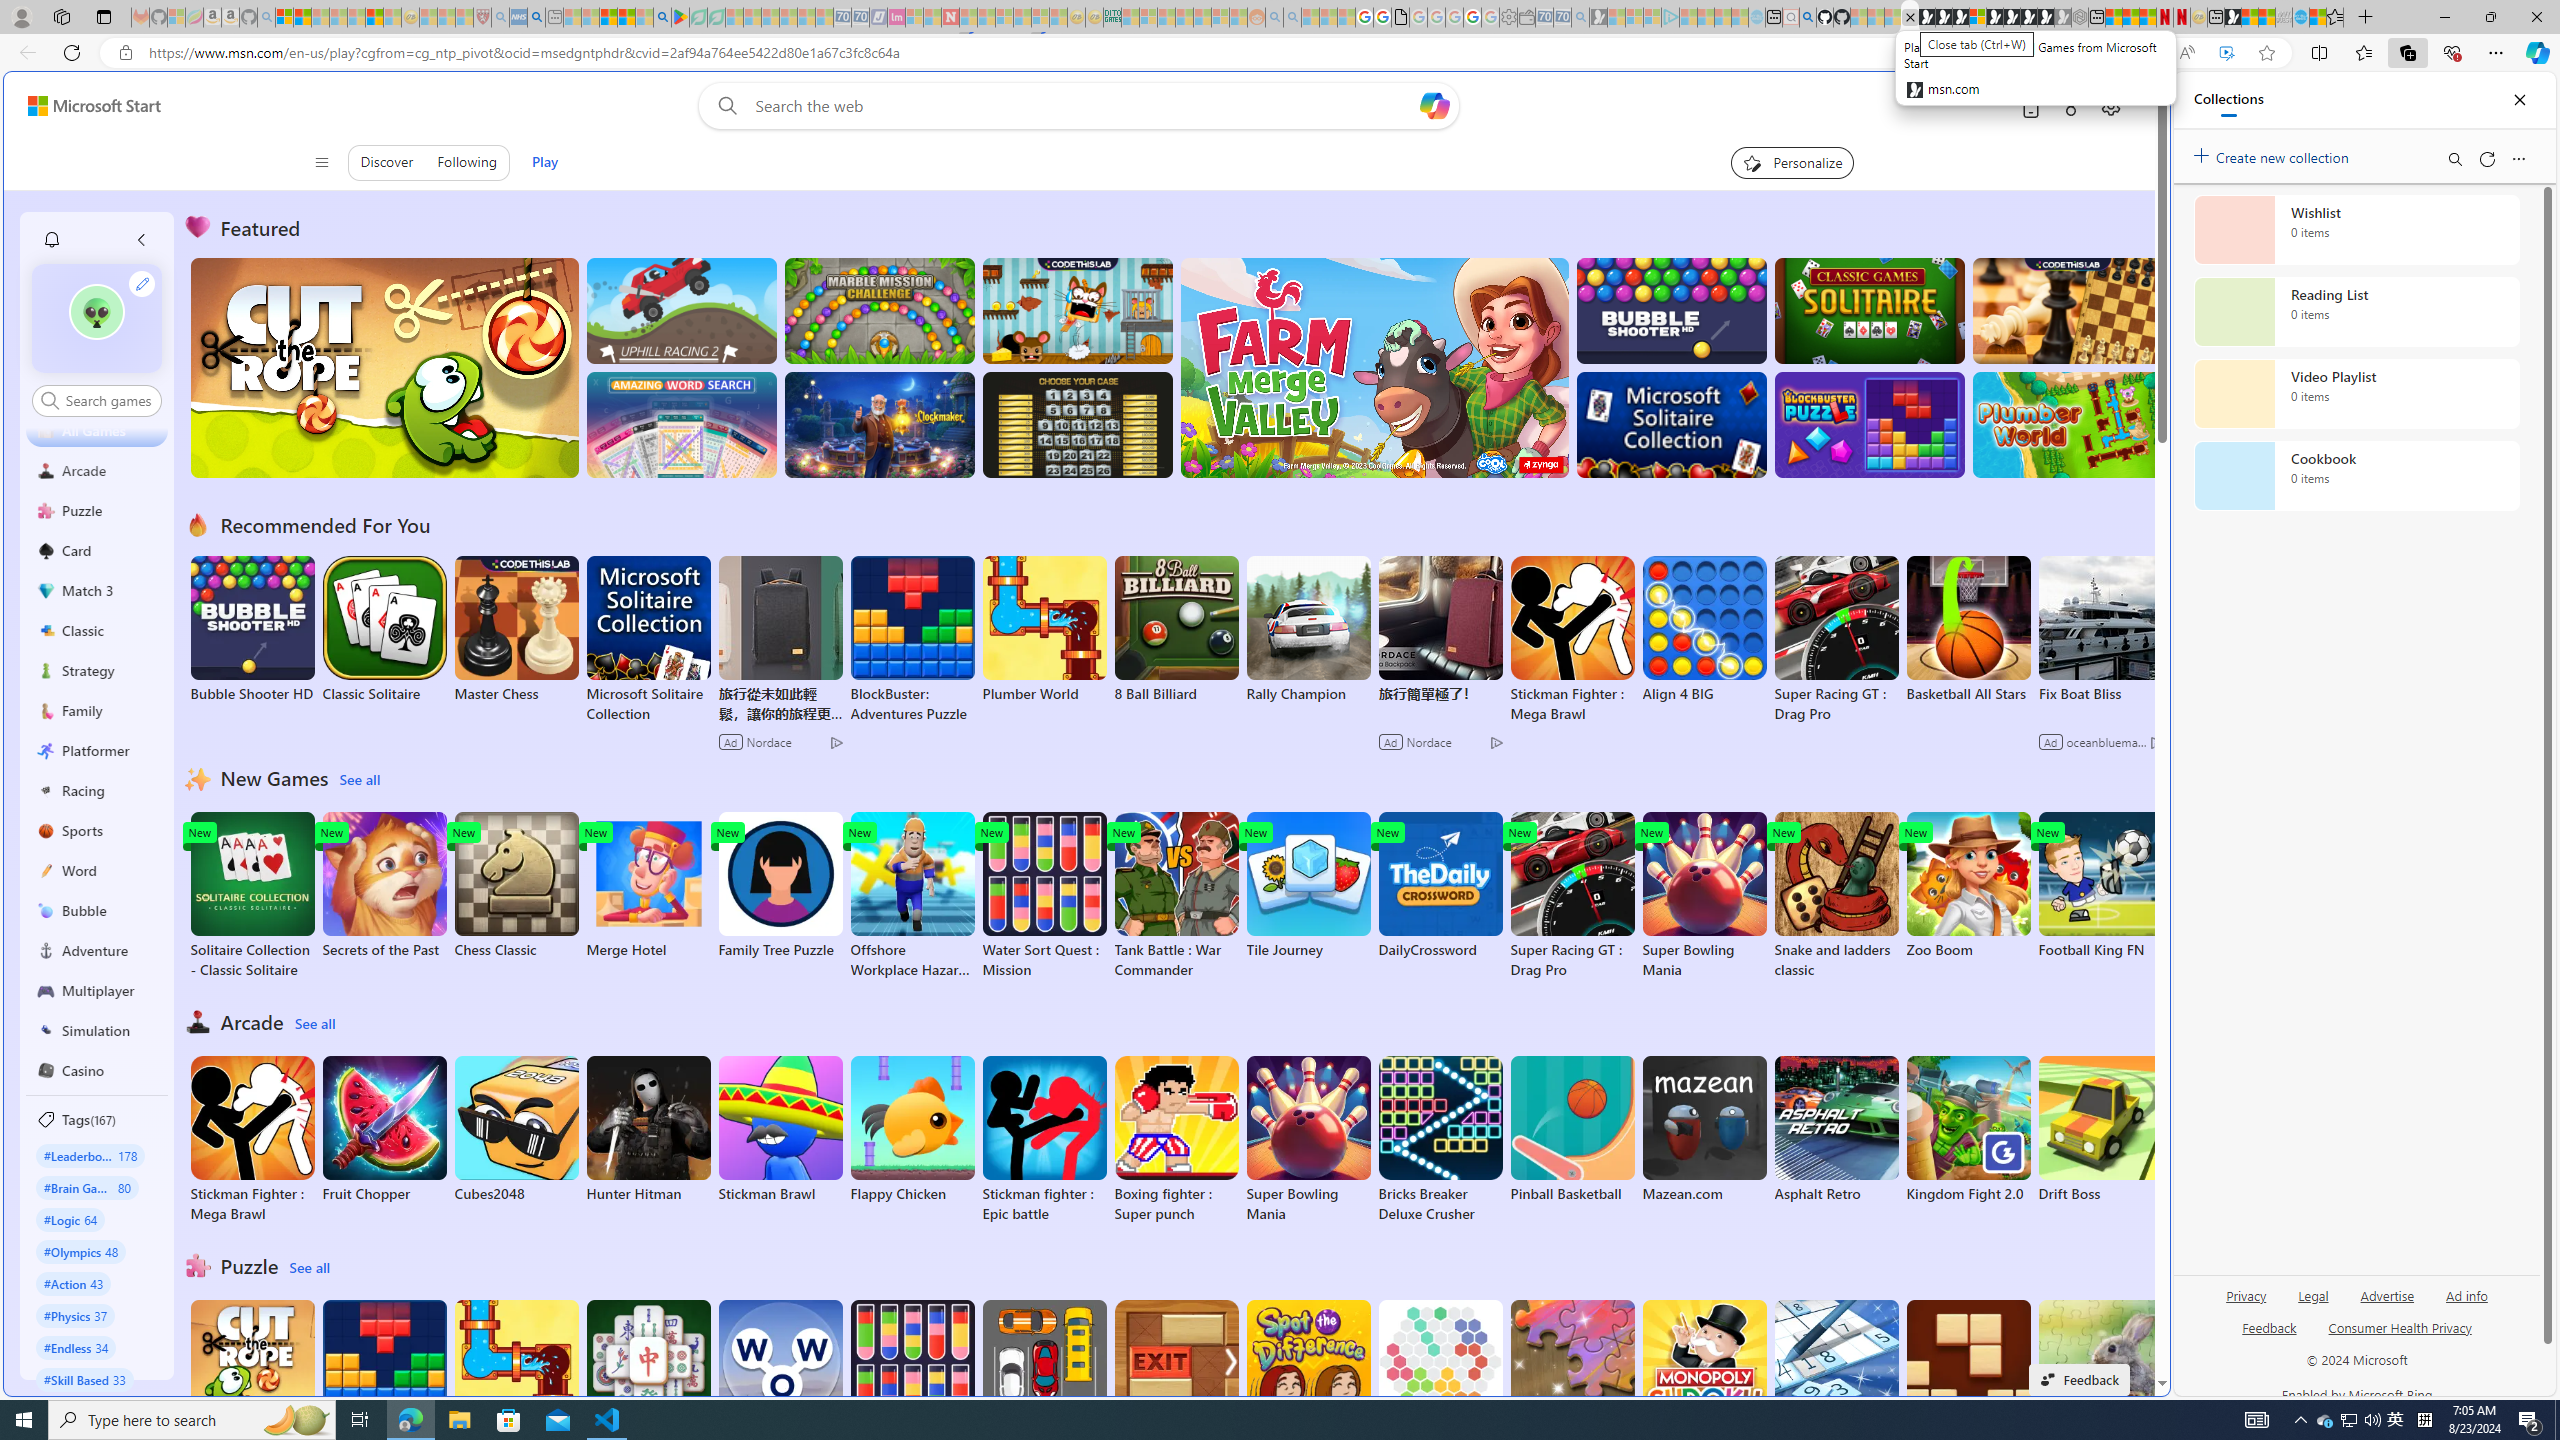  I want to click on Align 4 BIG, so click(1703, 630).